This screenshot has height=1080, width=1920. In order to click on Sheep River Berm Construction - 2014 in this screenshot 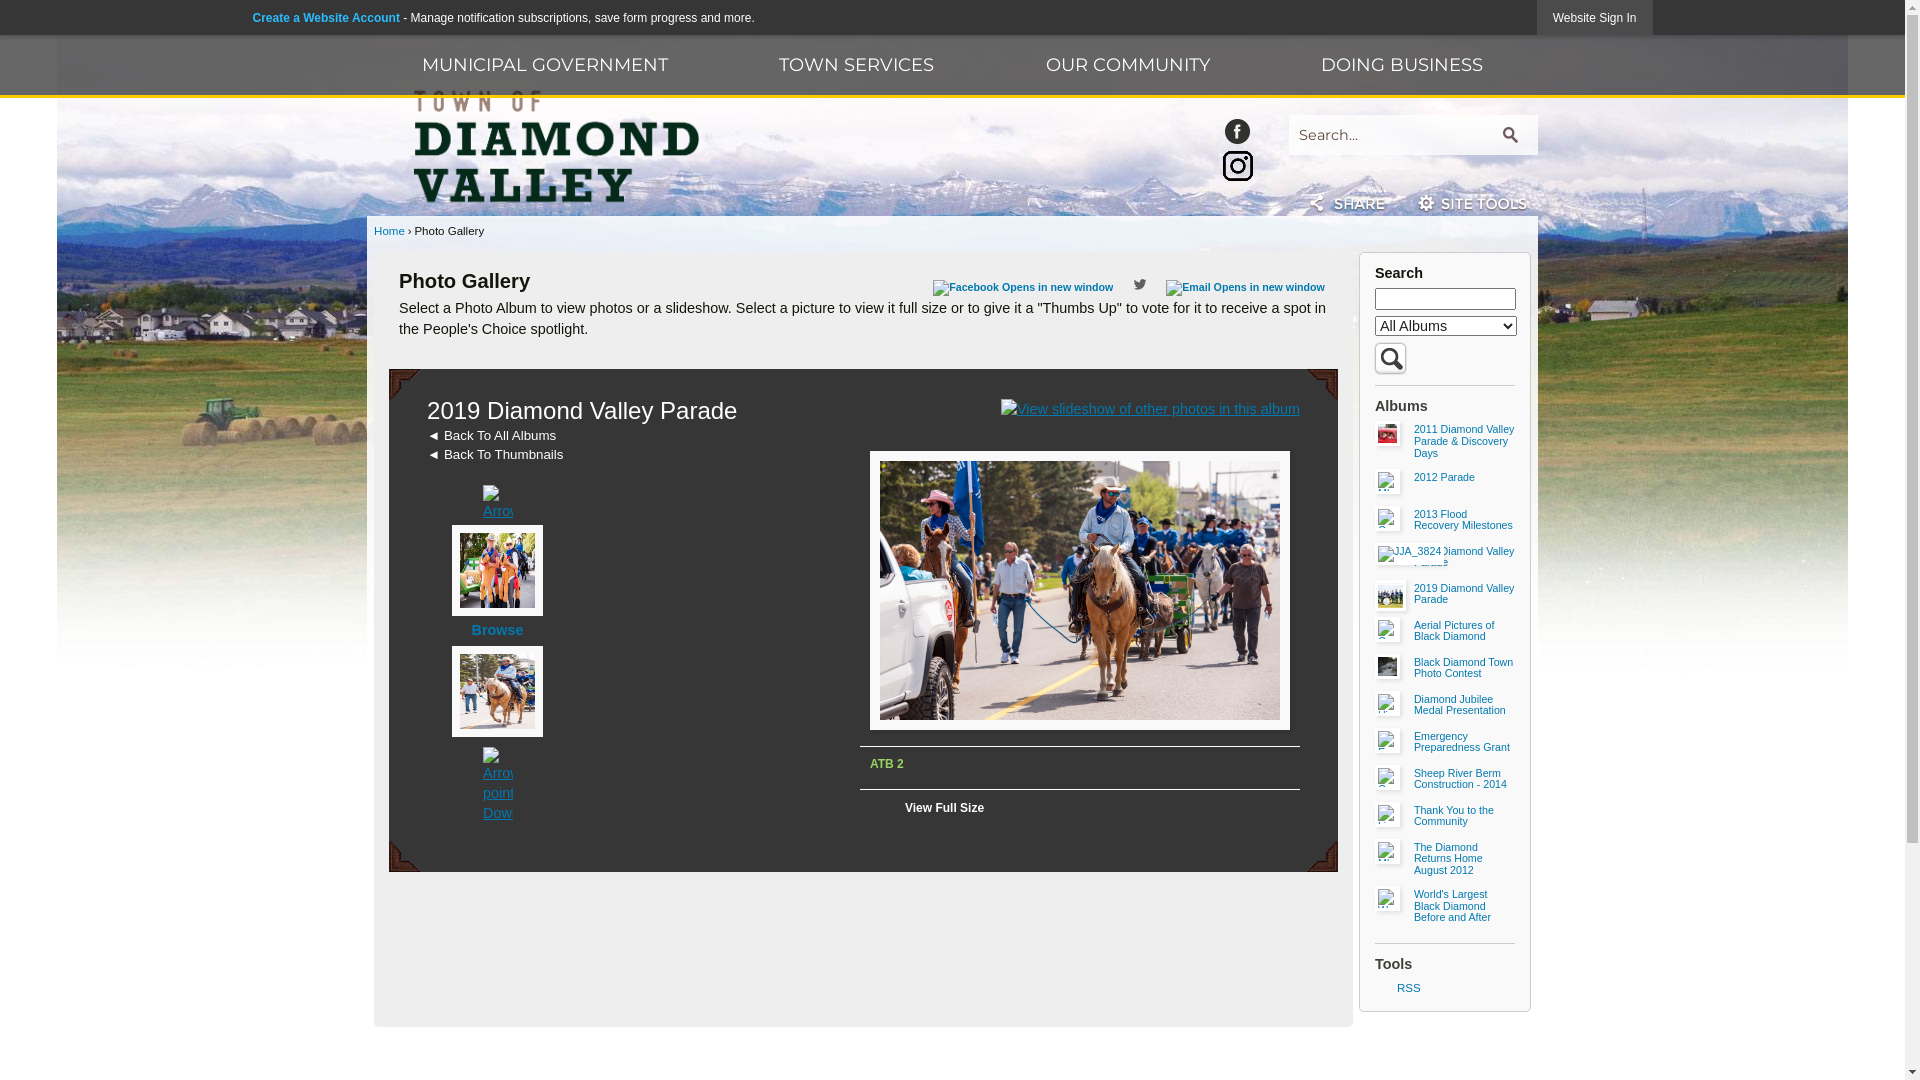, I will do `click(1464, 780)`.